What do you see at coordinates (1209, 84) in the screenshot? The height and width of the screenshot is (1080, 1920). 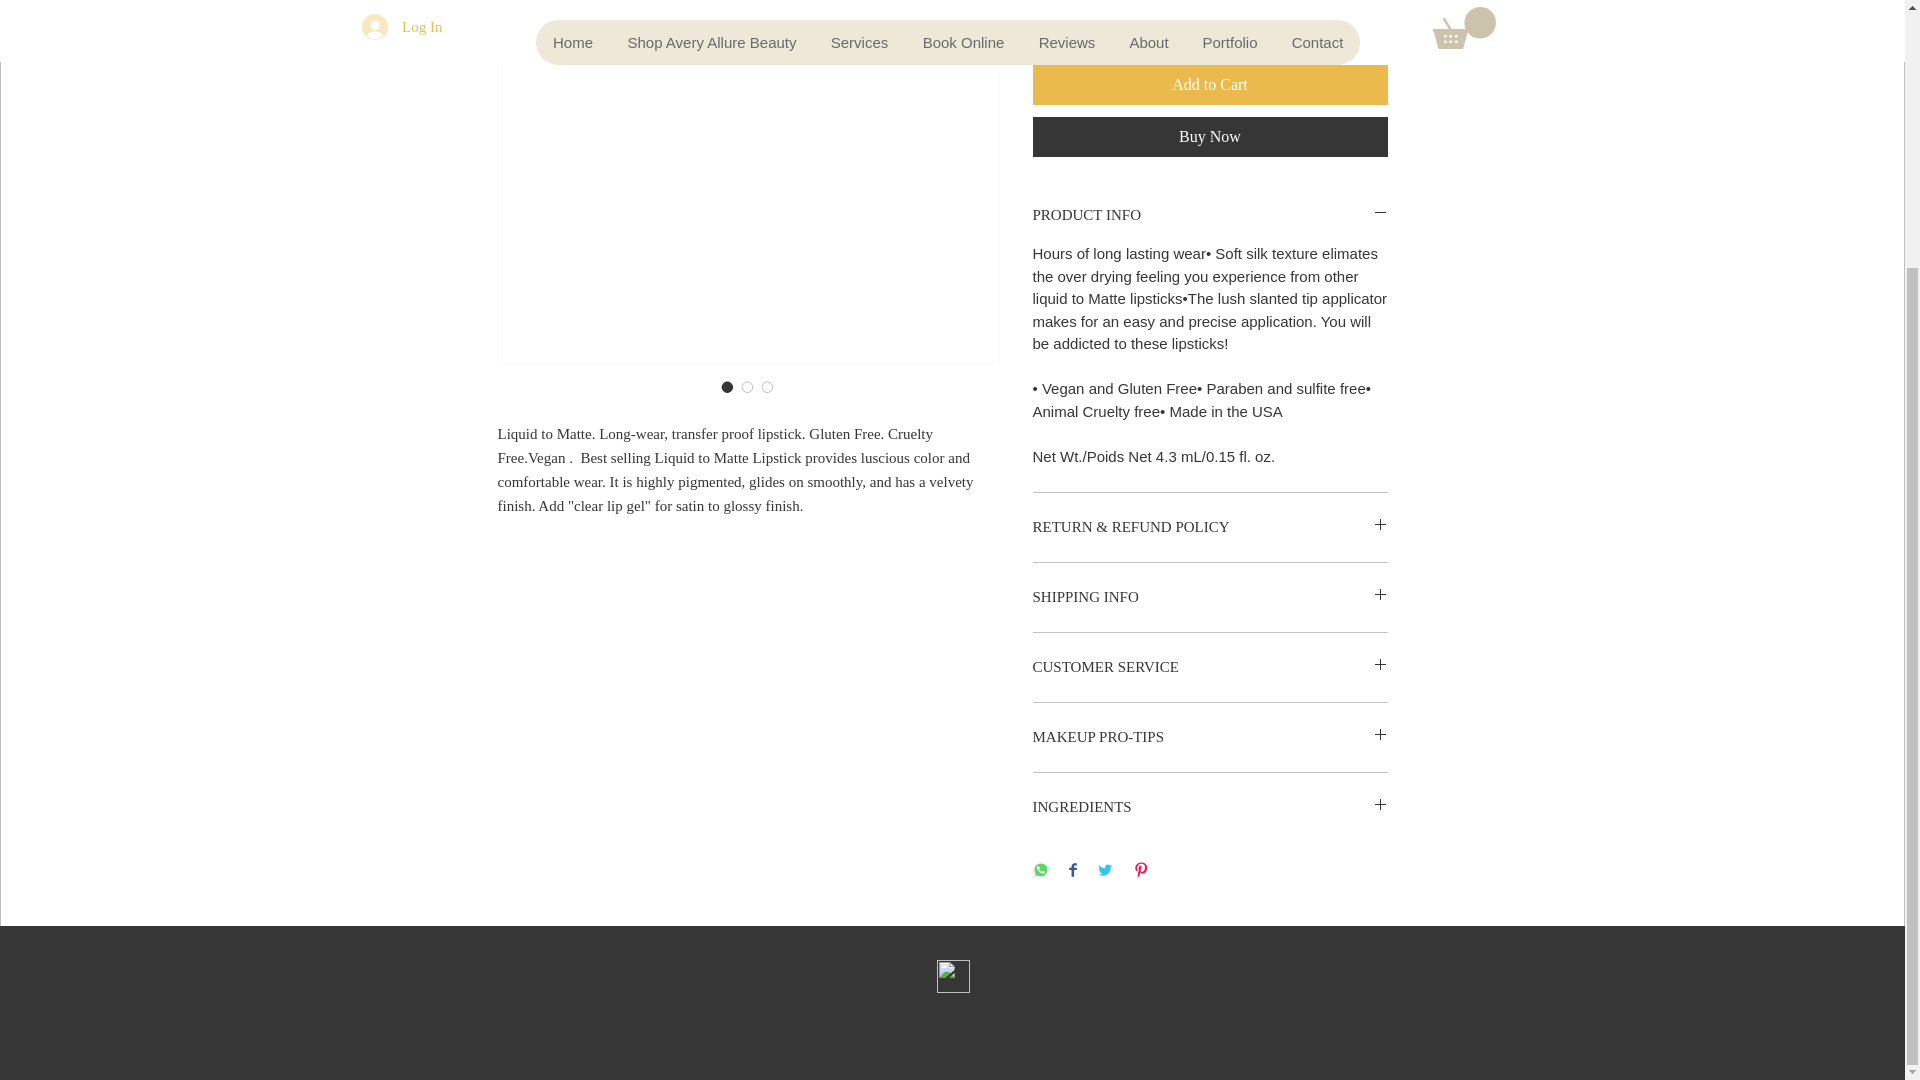 I see `Add to Cart` at bounding box center [1209, 84].